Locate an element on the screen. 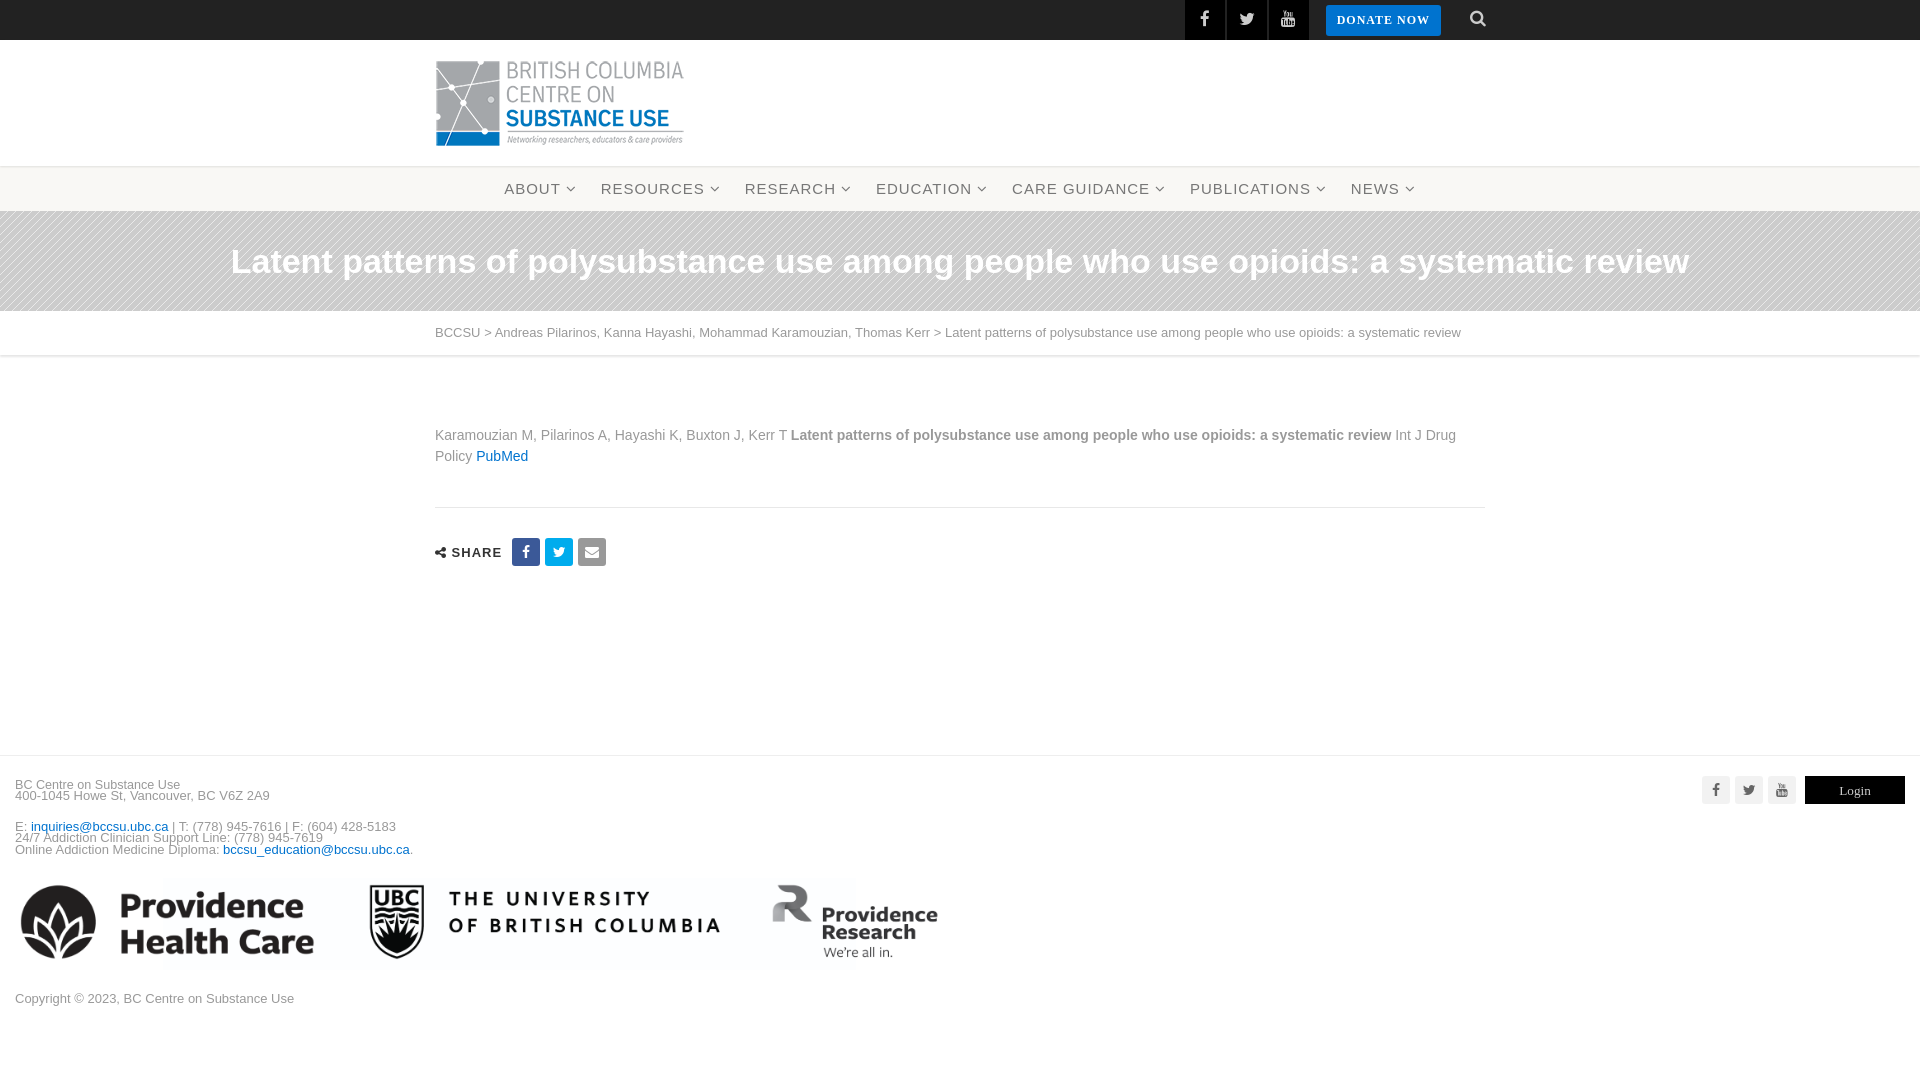 Image resolution: width=1920 pixels, height=1080 pixels. PUBLICATIONS is located at coordinates (1258, 188).